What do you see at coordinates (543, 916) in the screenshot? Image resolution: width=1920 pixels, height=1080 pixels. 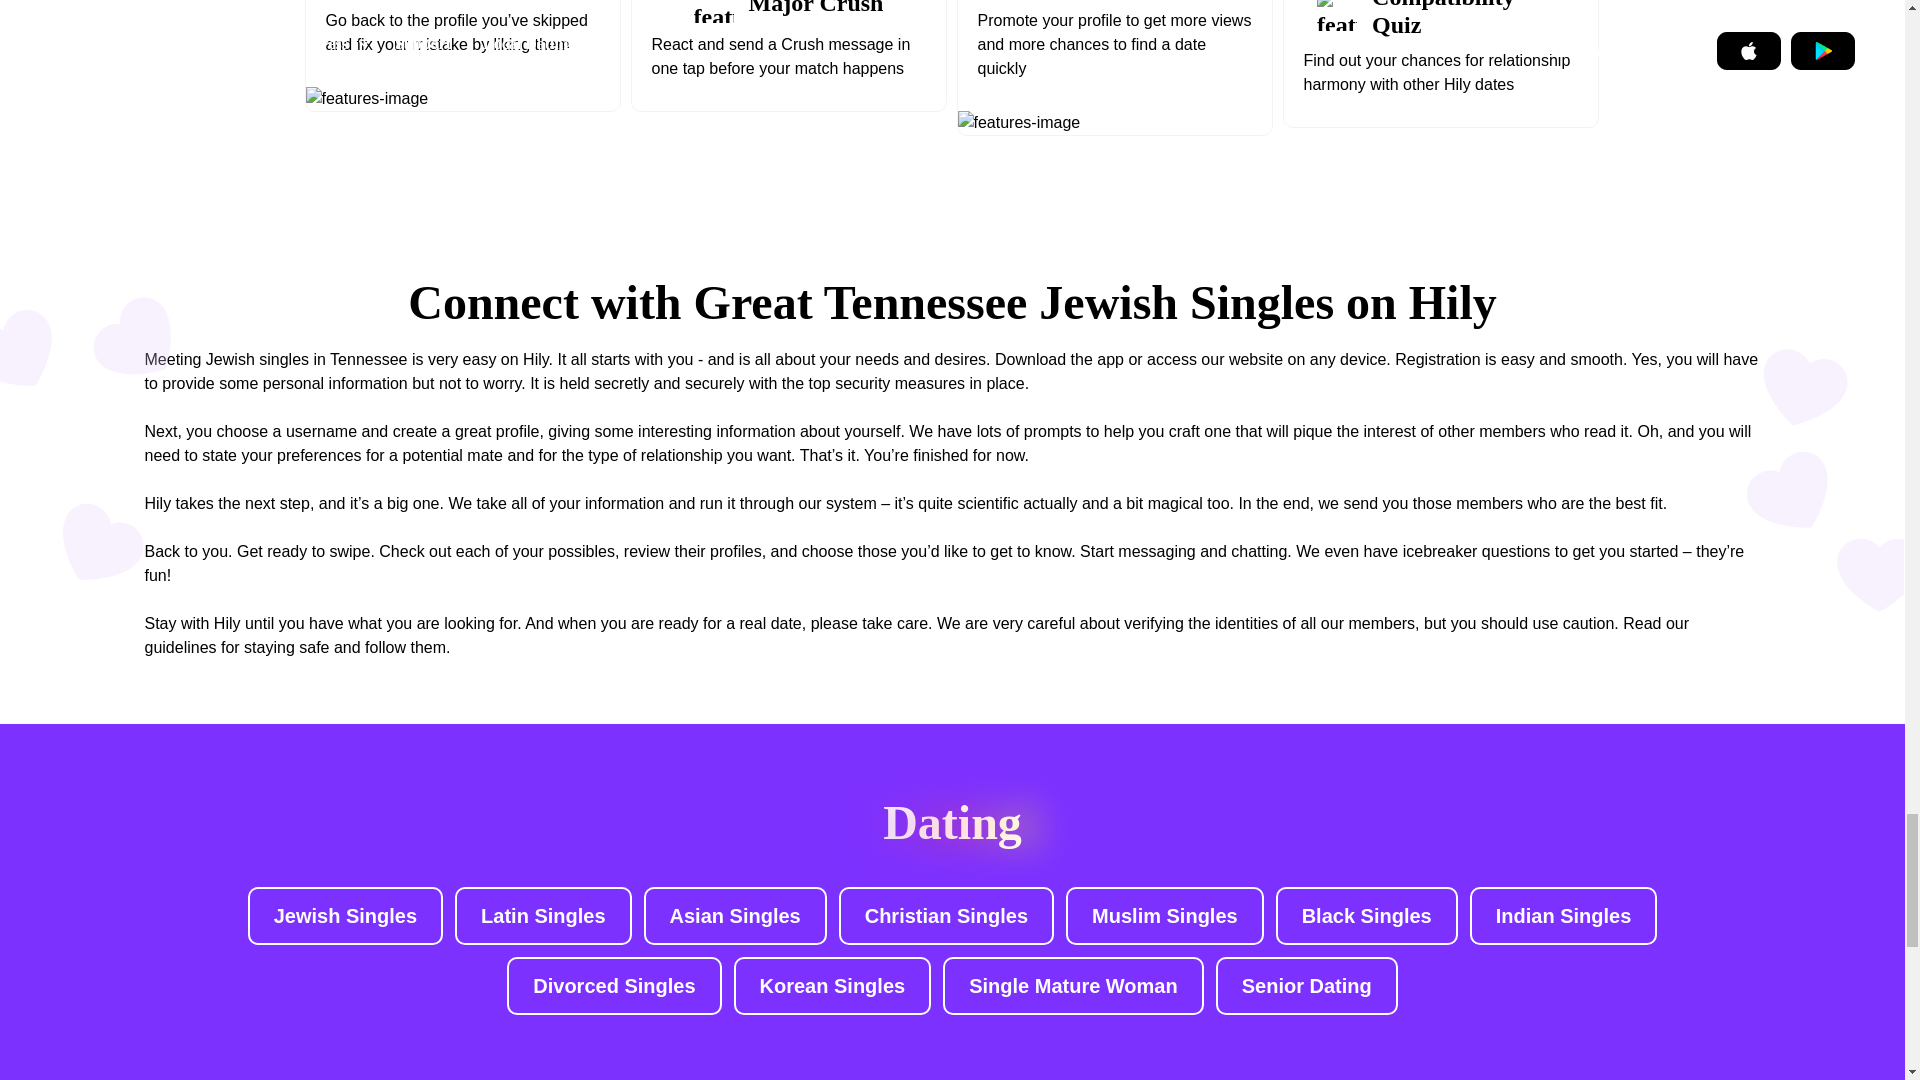 I see `Latin Singles` at bounding box center [543, 916].